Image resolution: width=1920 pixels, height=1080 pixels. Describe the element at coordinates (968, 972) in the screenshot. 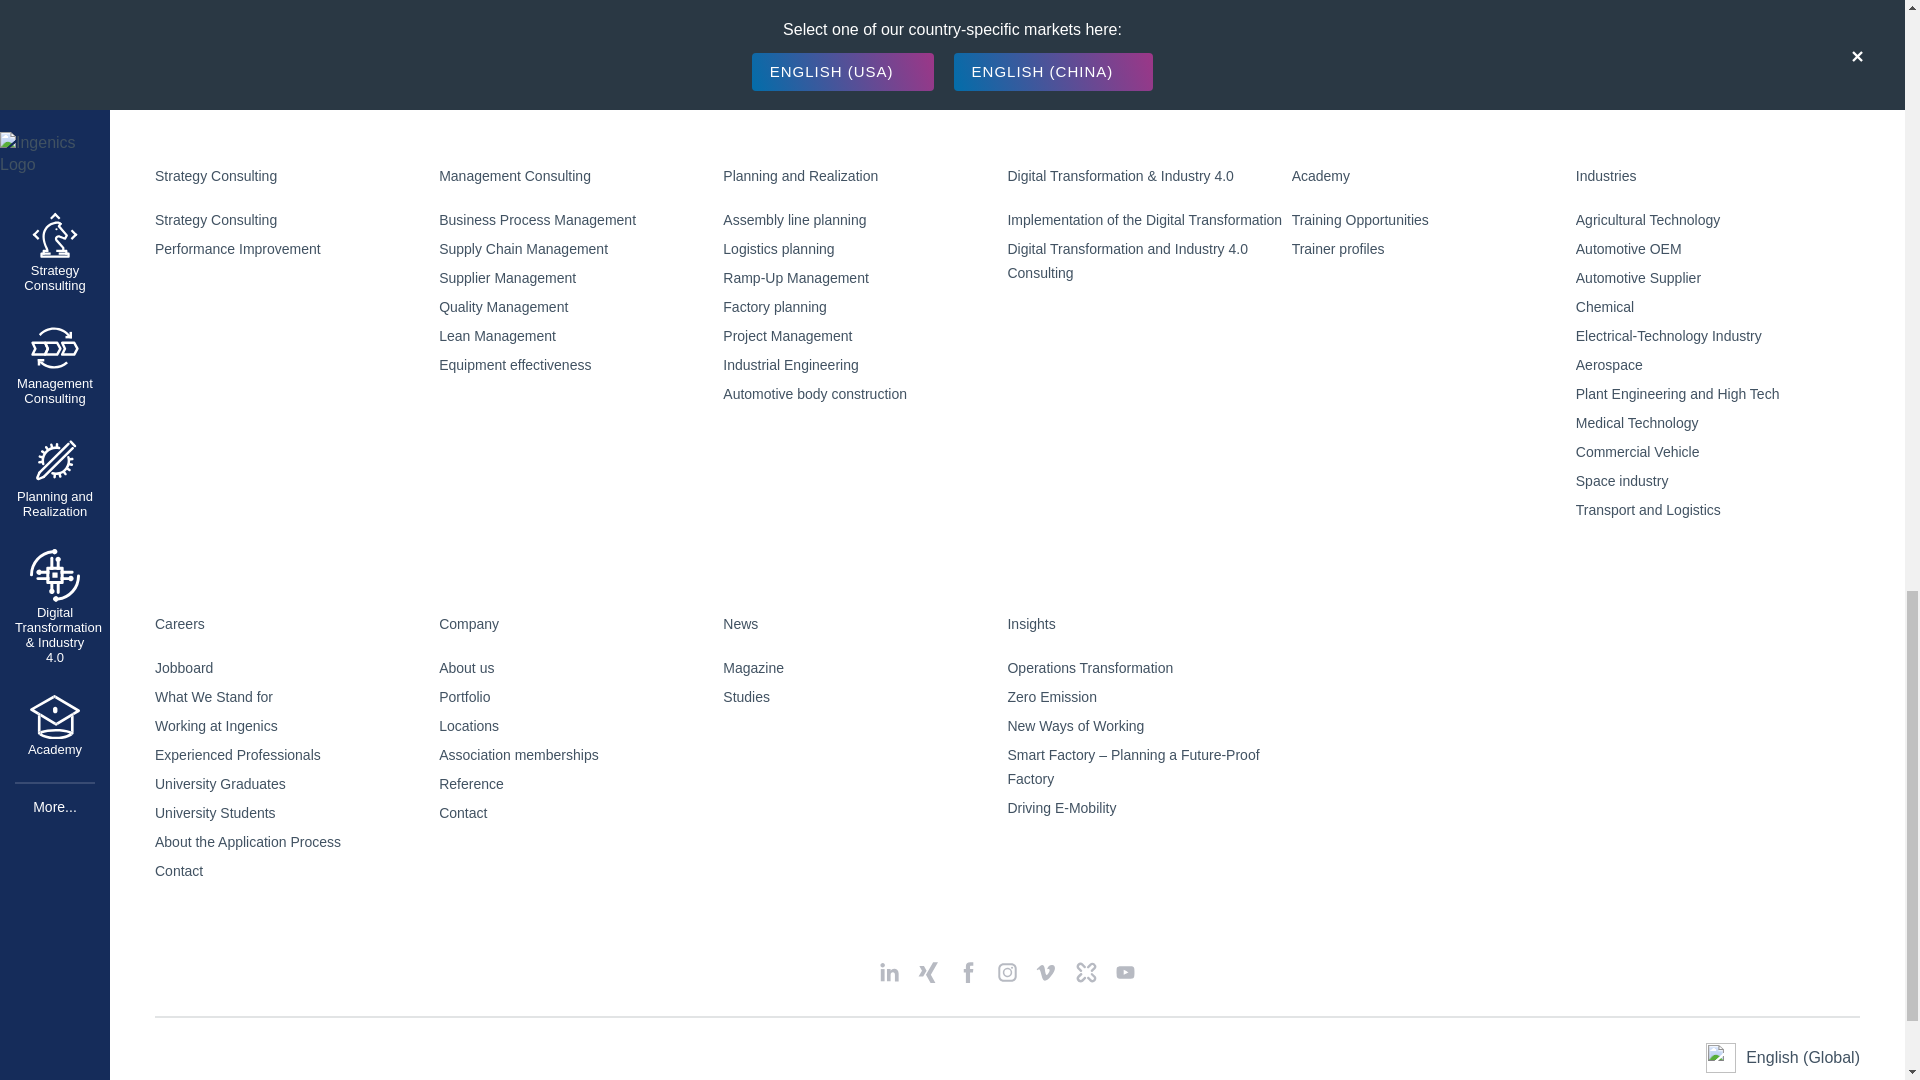

I see `Facebook` at that location.